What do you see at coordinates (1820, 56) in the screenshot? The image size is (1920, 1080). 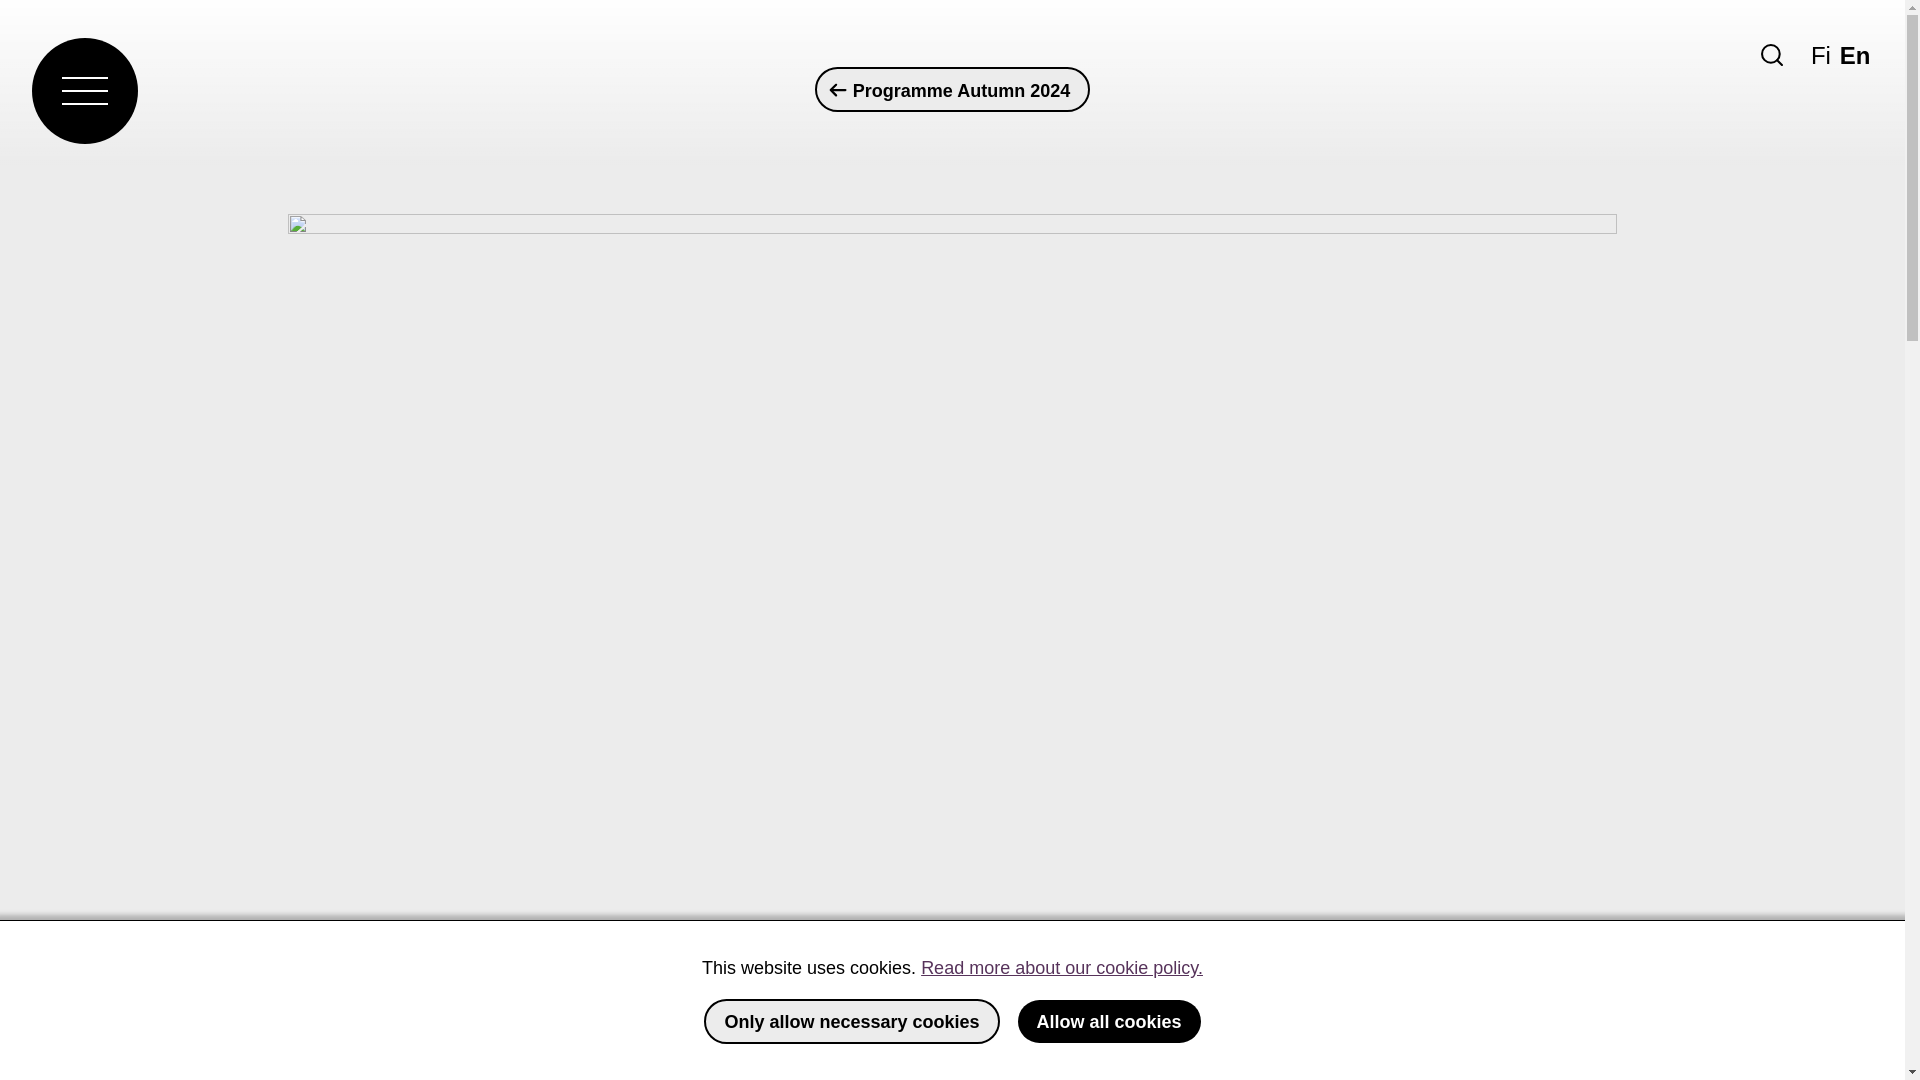 I see `Suomi` at bounding box center [1820, 56].